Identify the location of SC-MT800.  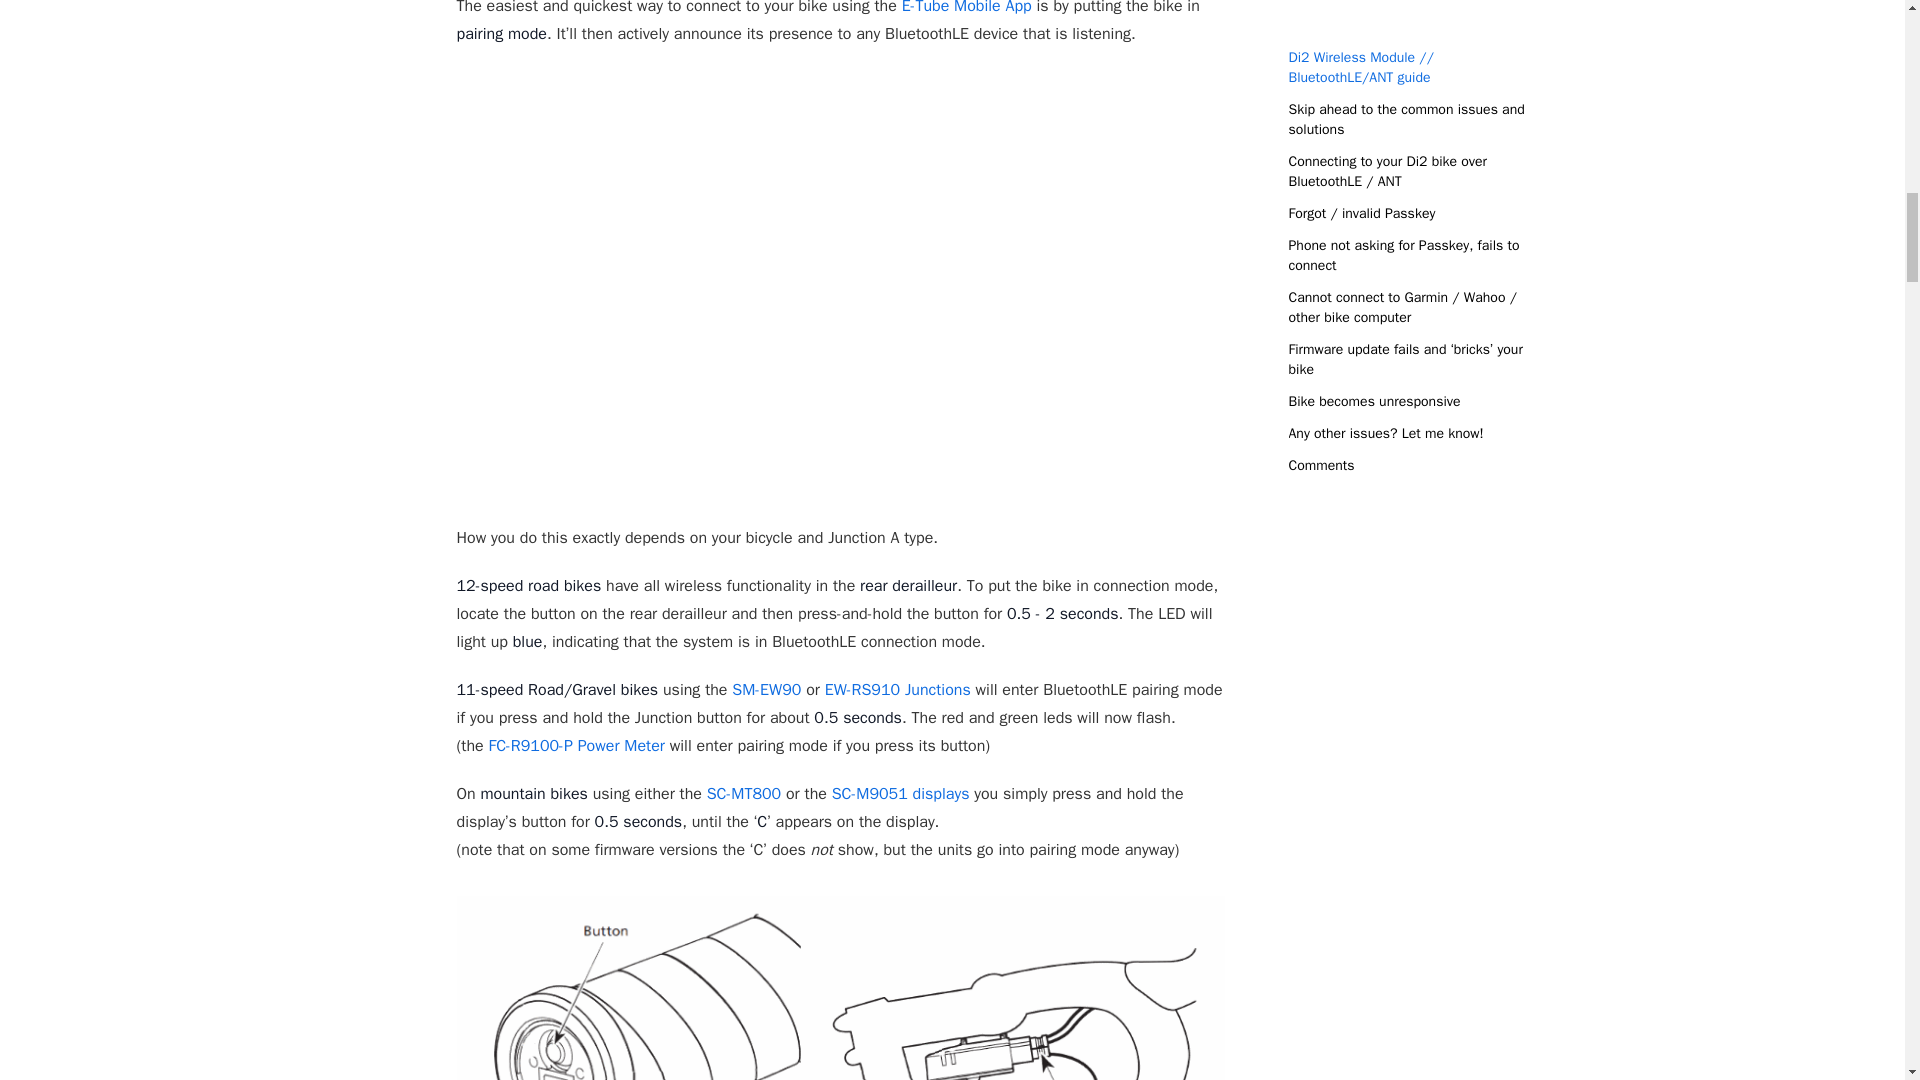
(744, 794).